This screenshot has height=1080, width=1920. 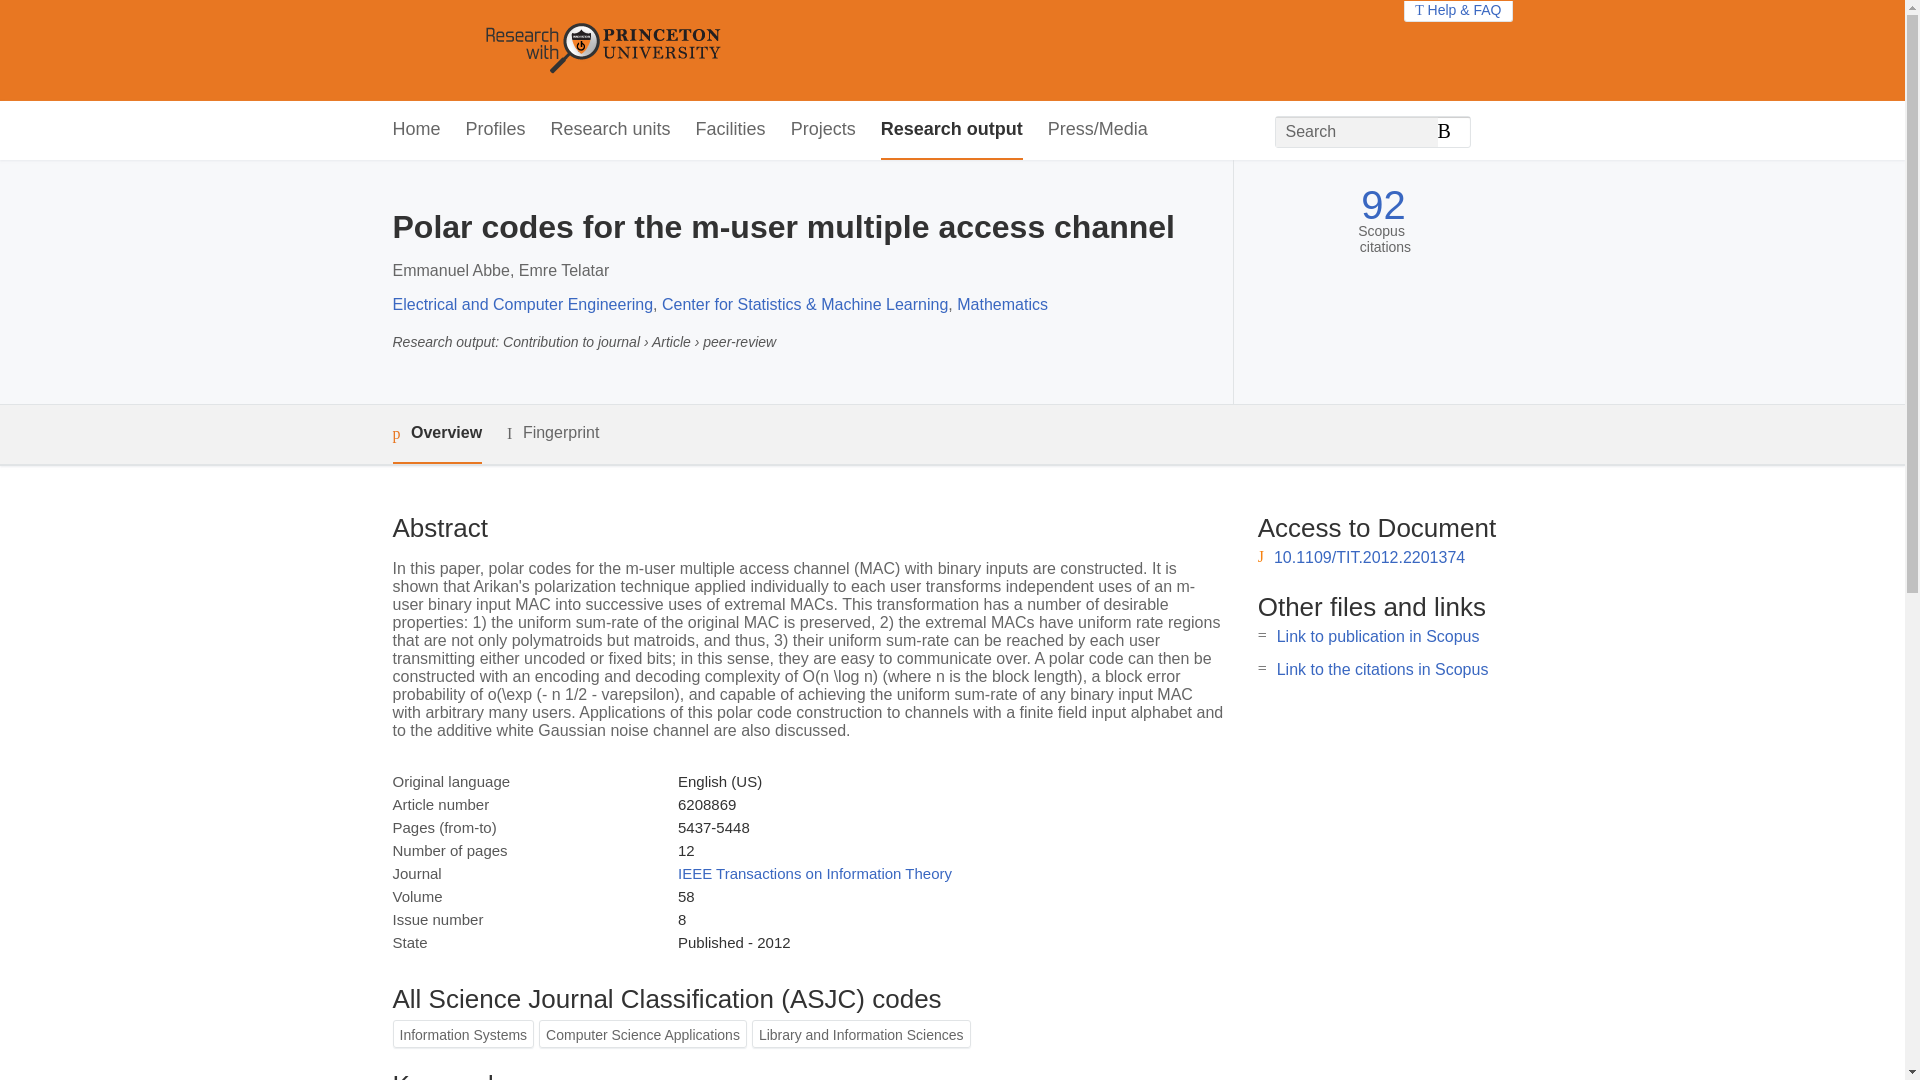 I want to click on Projects, so click(x=824, y=130).